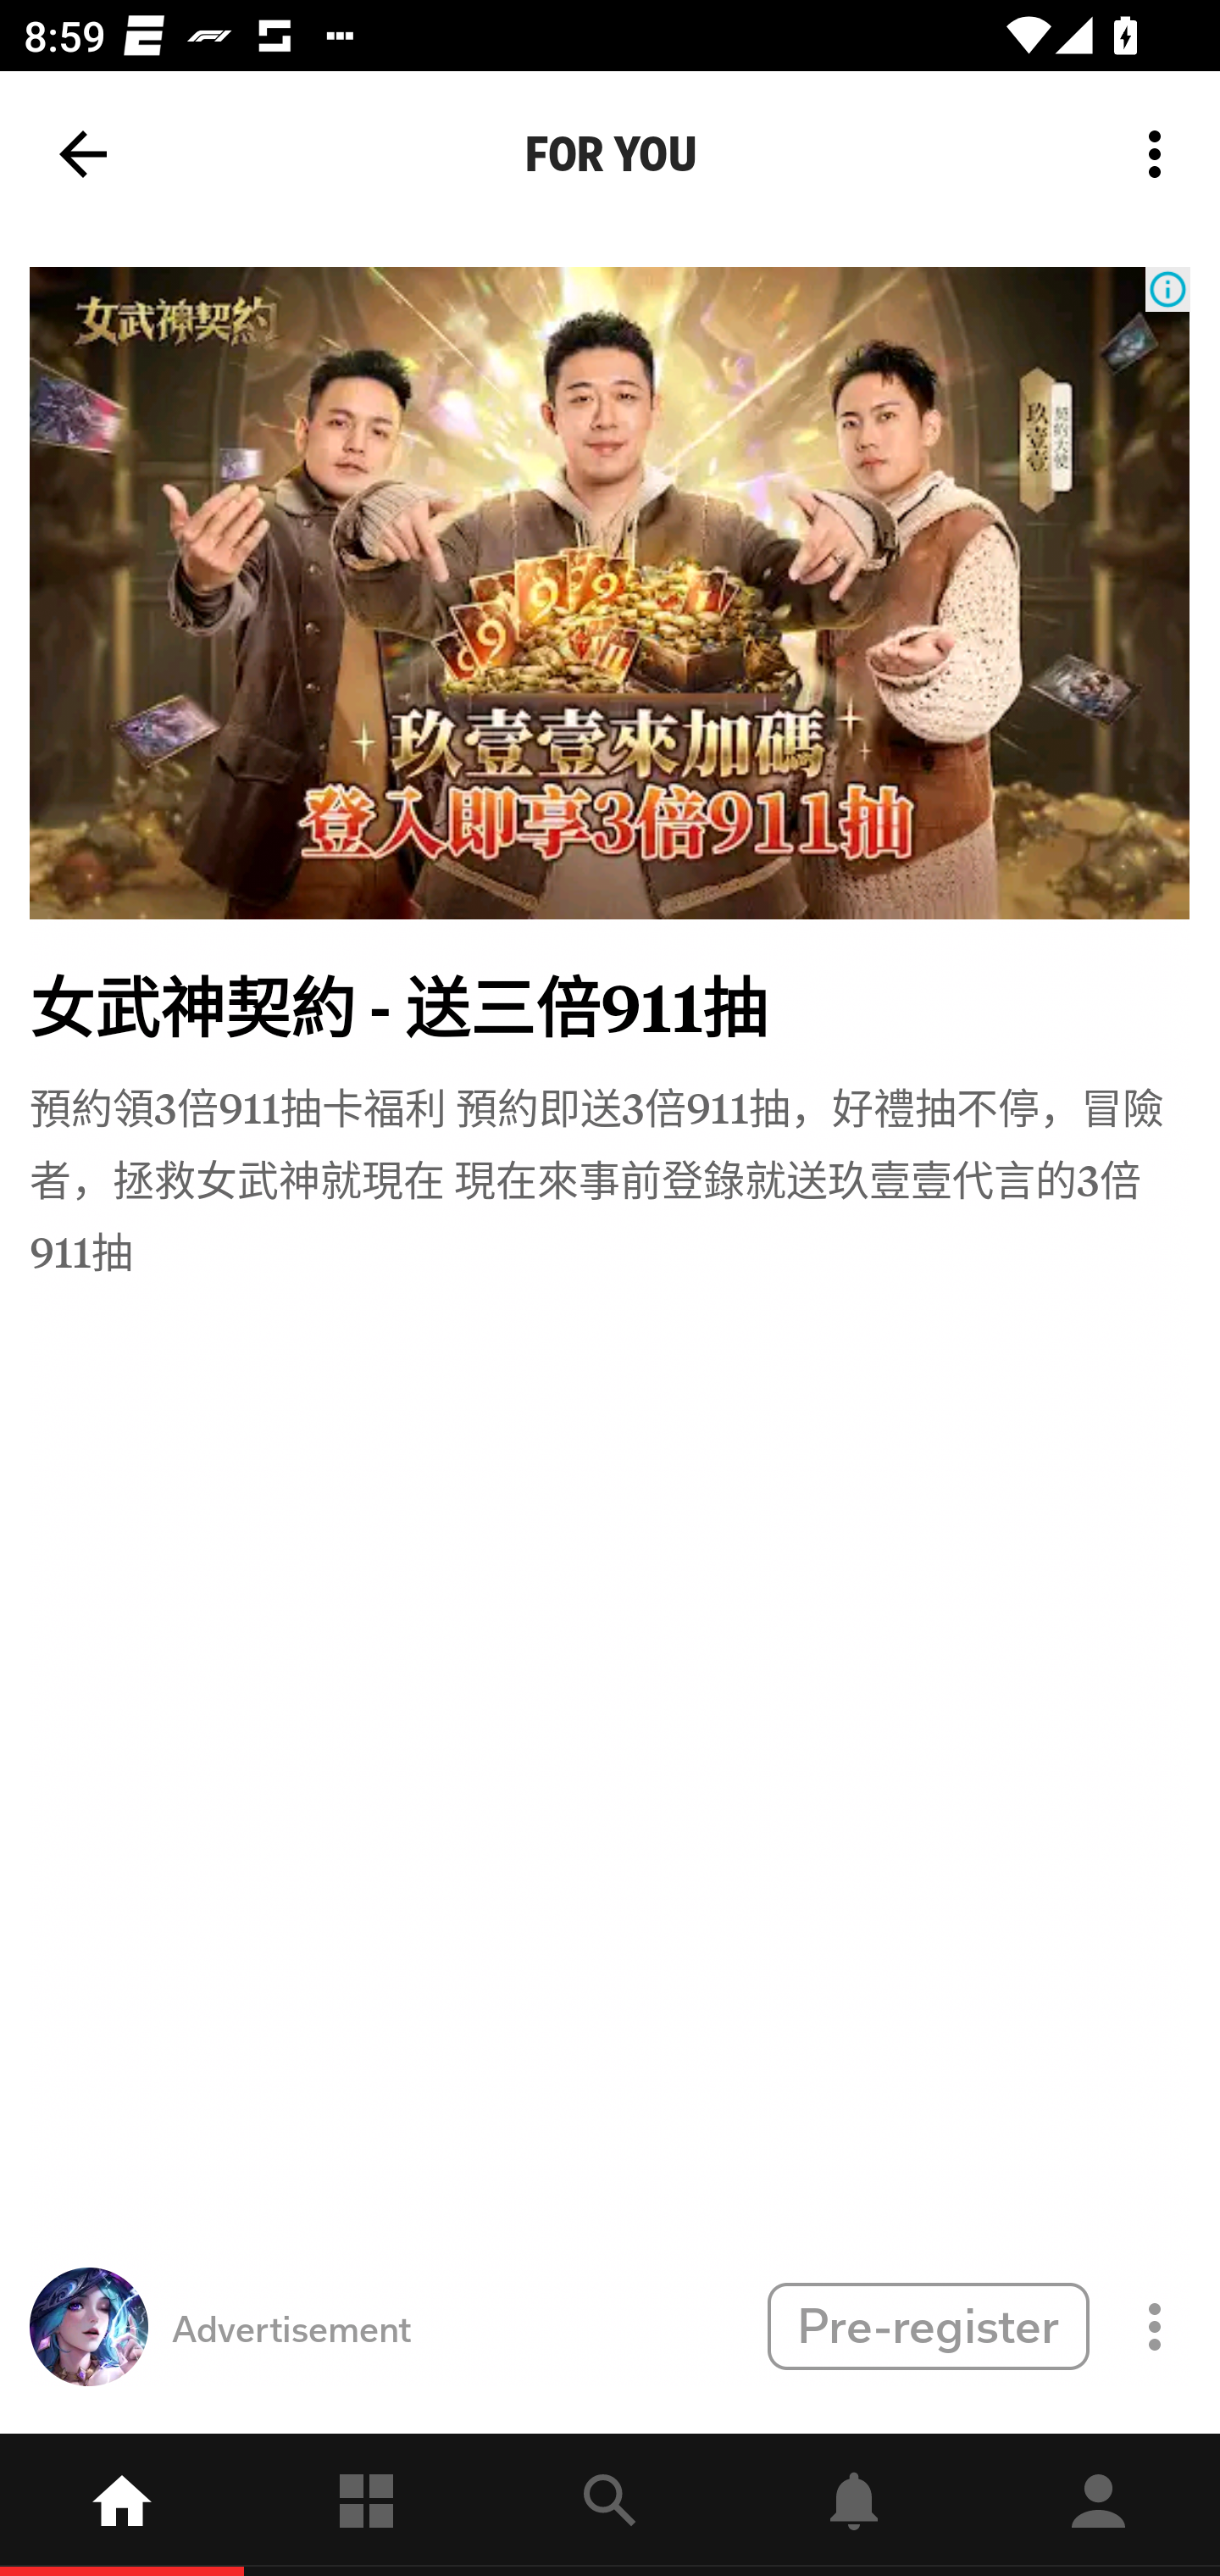 This screenshot has width=1220, height=2576. What do you see at coordinates (366, 2505) in the screenshot?
I see `Following` at bounding box center [366, 2505].